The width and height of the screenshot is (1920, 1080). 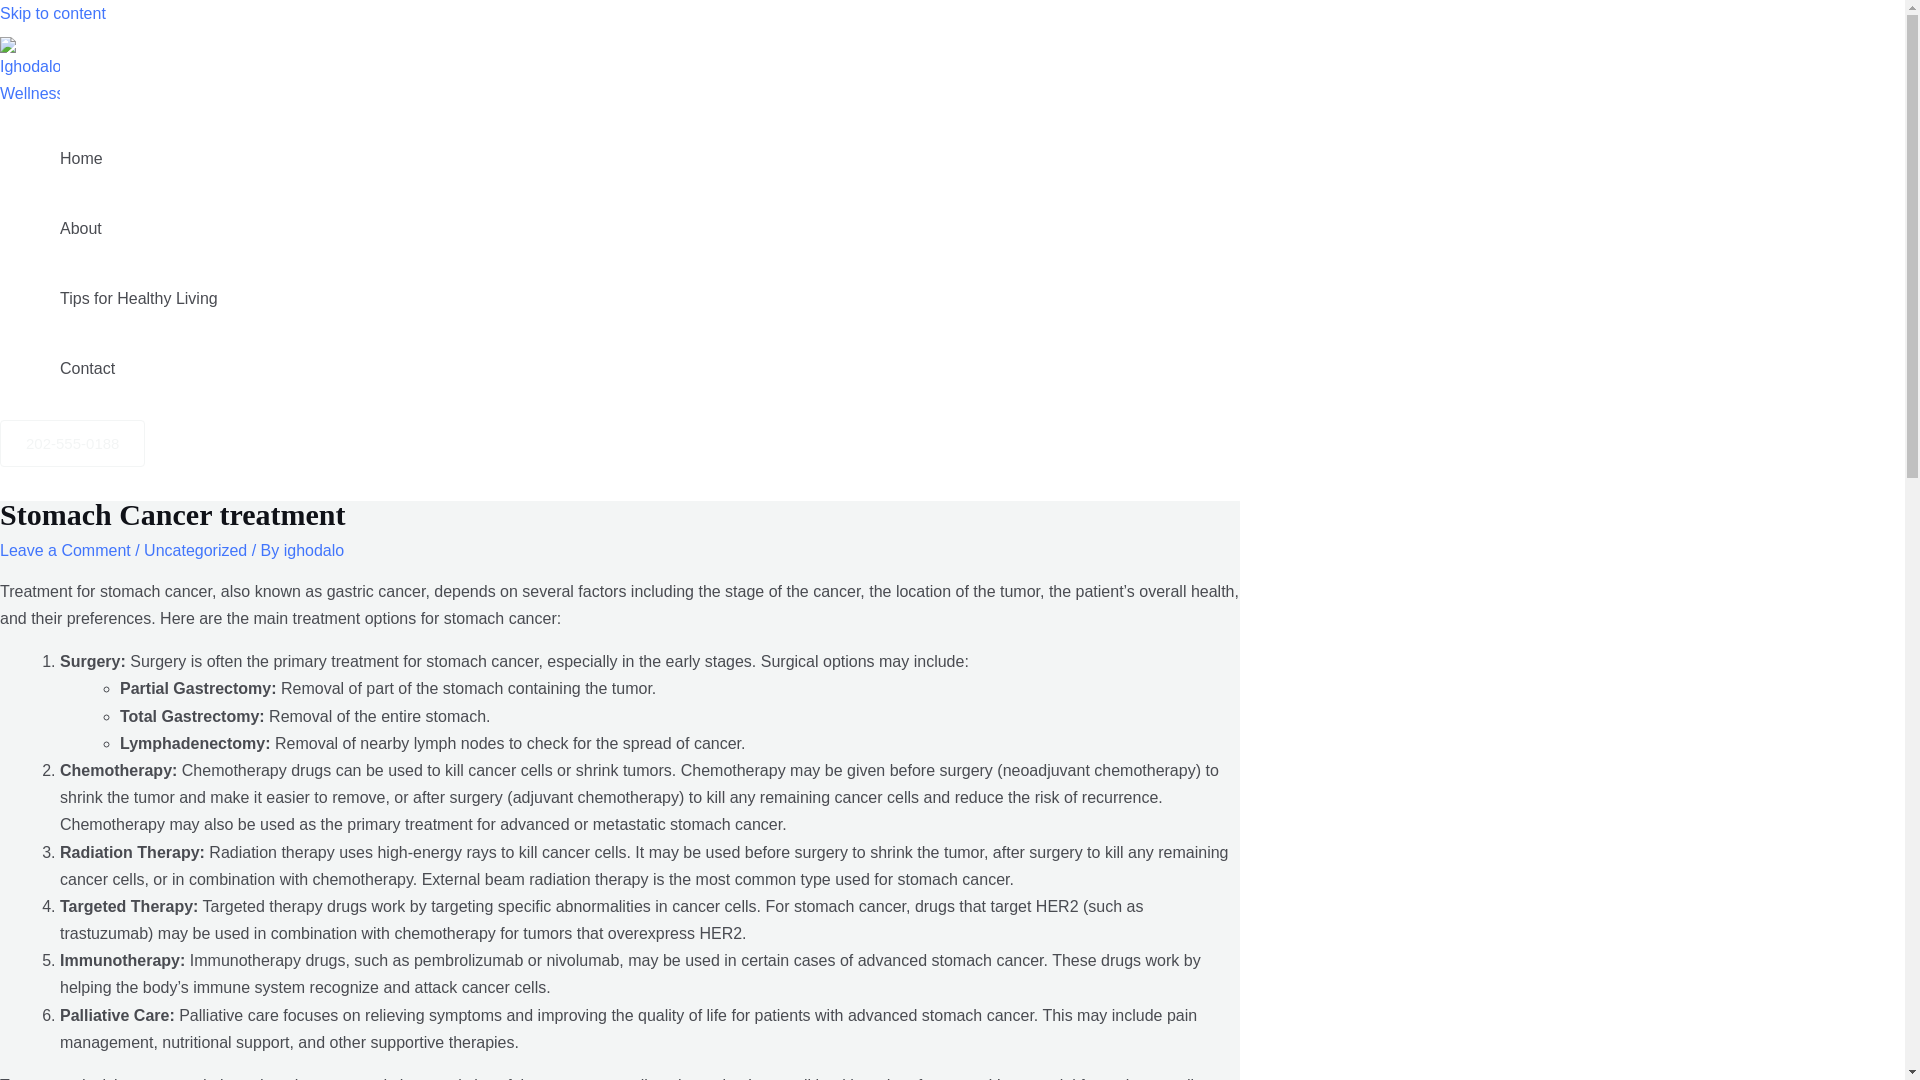 What do you see at coordinates (138, 159) in the screenshot?
I see `Home` at bounding box center [138, 159].